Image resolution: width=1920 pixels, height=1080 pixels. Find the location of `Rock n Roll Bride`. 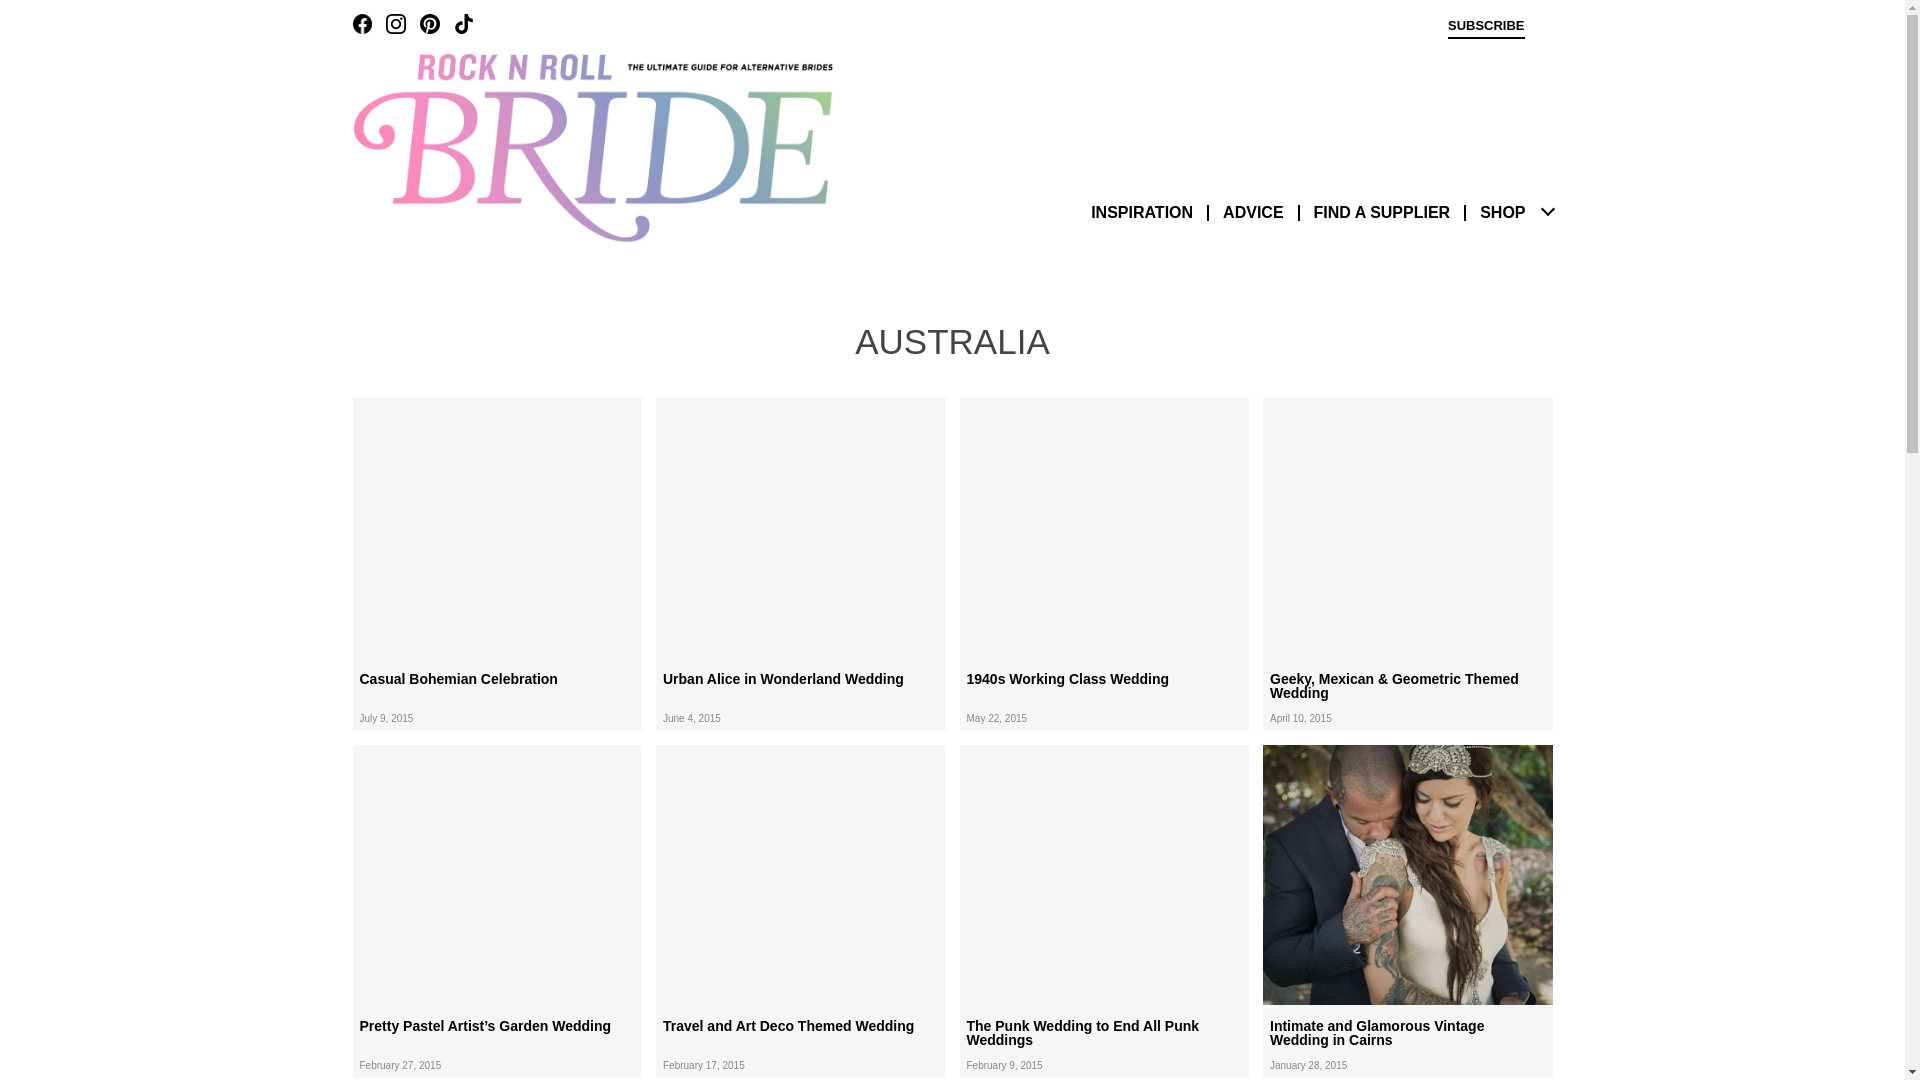

Rock n Roll Bride is located at coordinates (591, 147).